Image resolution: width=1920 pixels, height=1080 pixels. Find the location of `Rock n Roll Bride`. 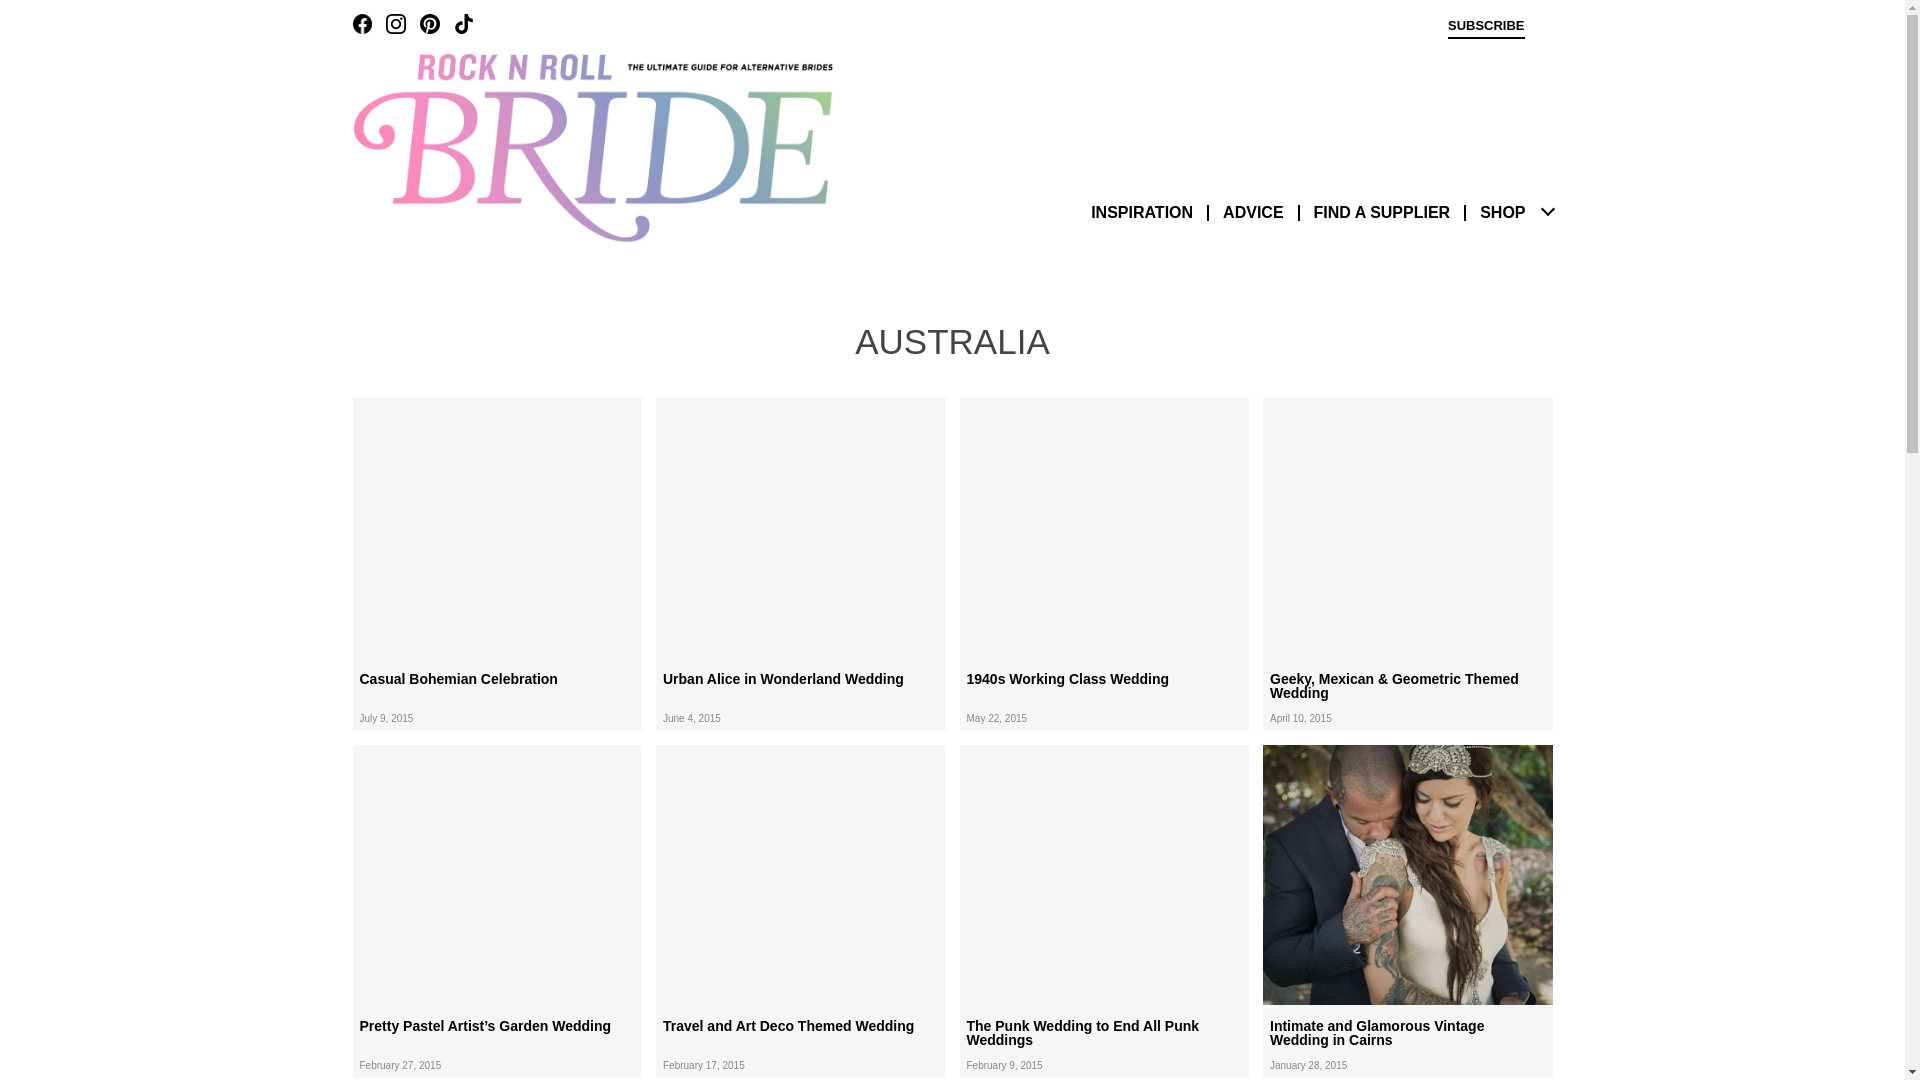

Rock n Roll Bride is located at coordinates (591, 147).